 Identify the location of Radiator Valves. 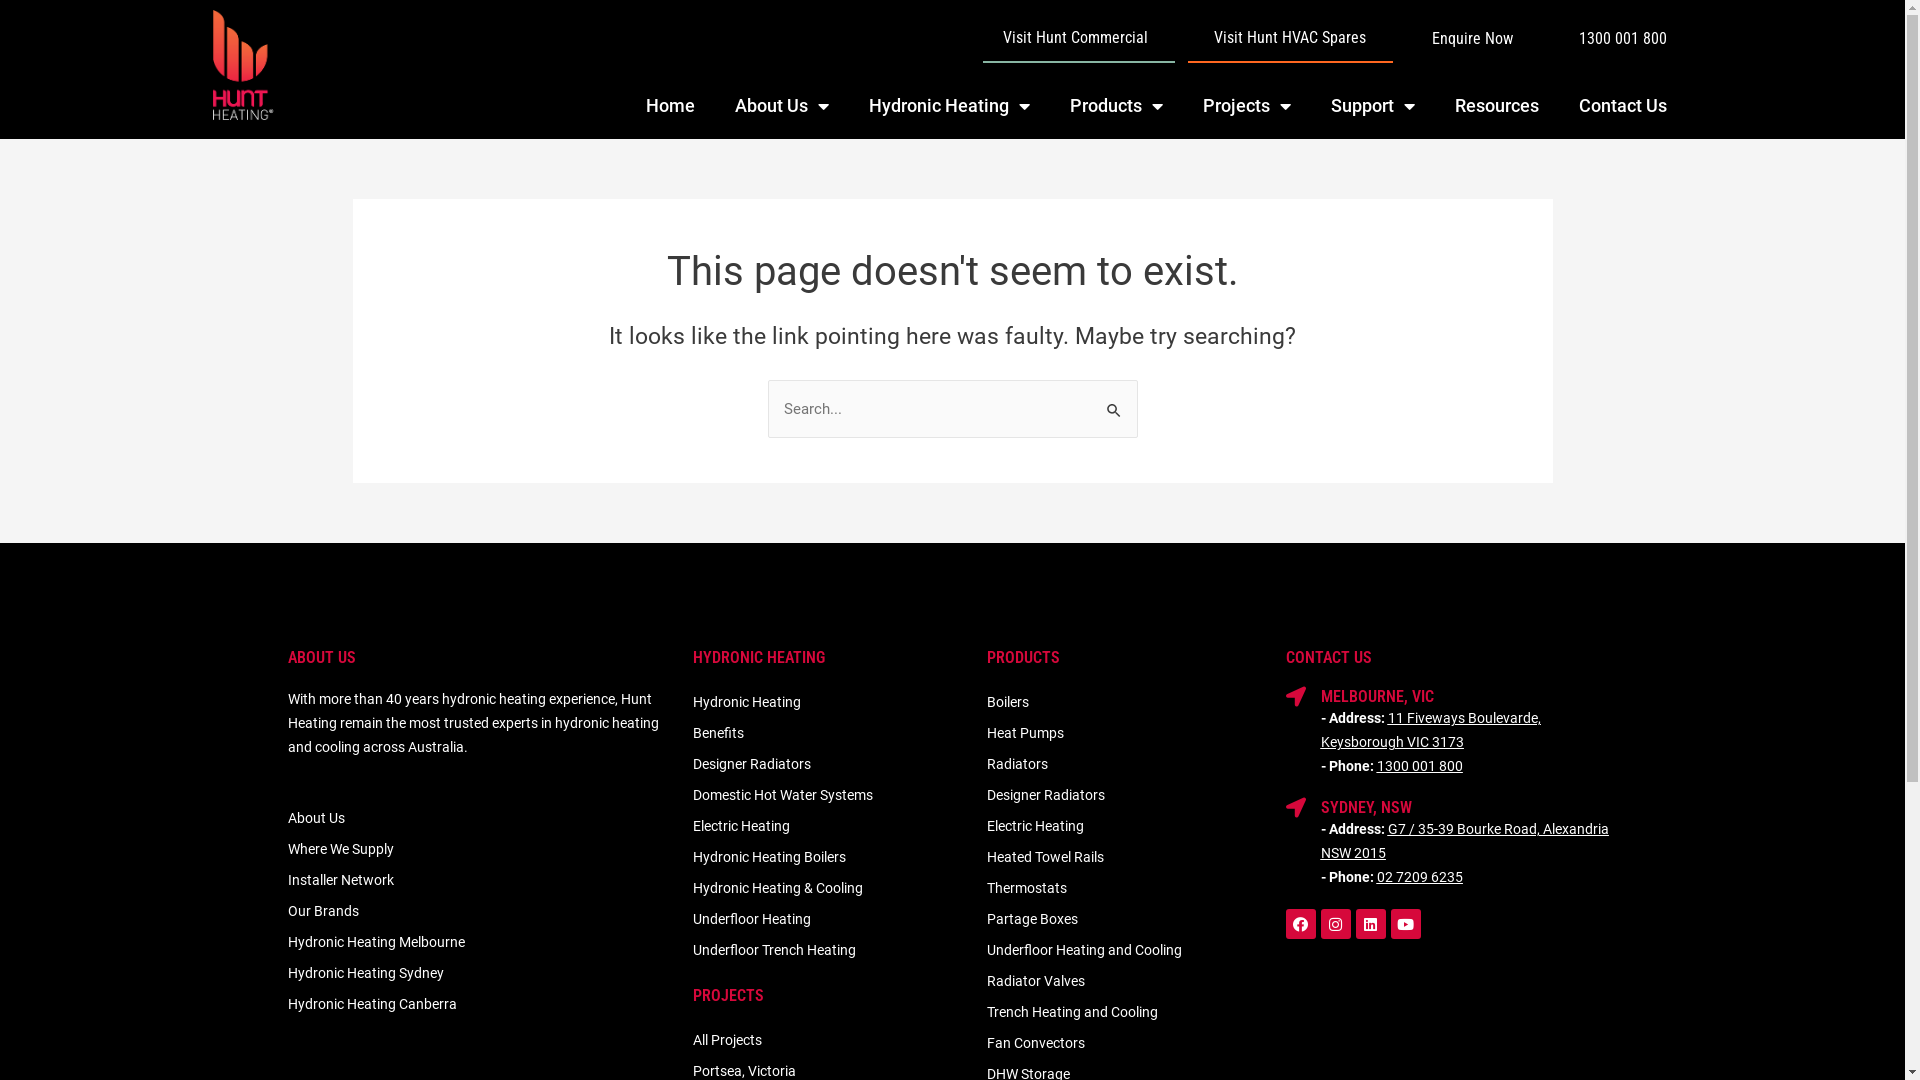
(1126, 982).